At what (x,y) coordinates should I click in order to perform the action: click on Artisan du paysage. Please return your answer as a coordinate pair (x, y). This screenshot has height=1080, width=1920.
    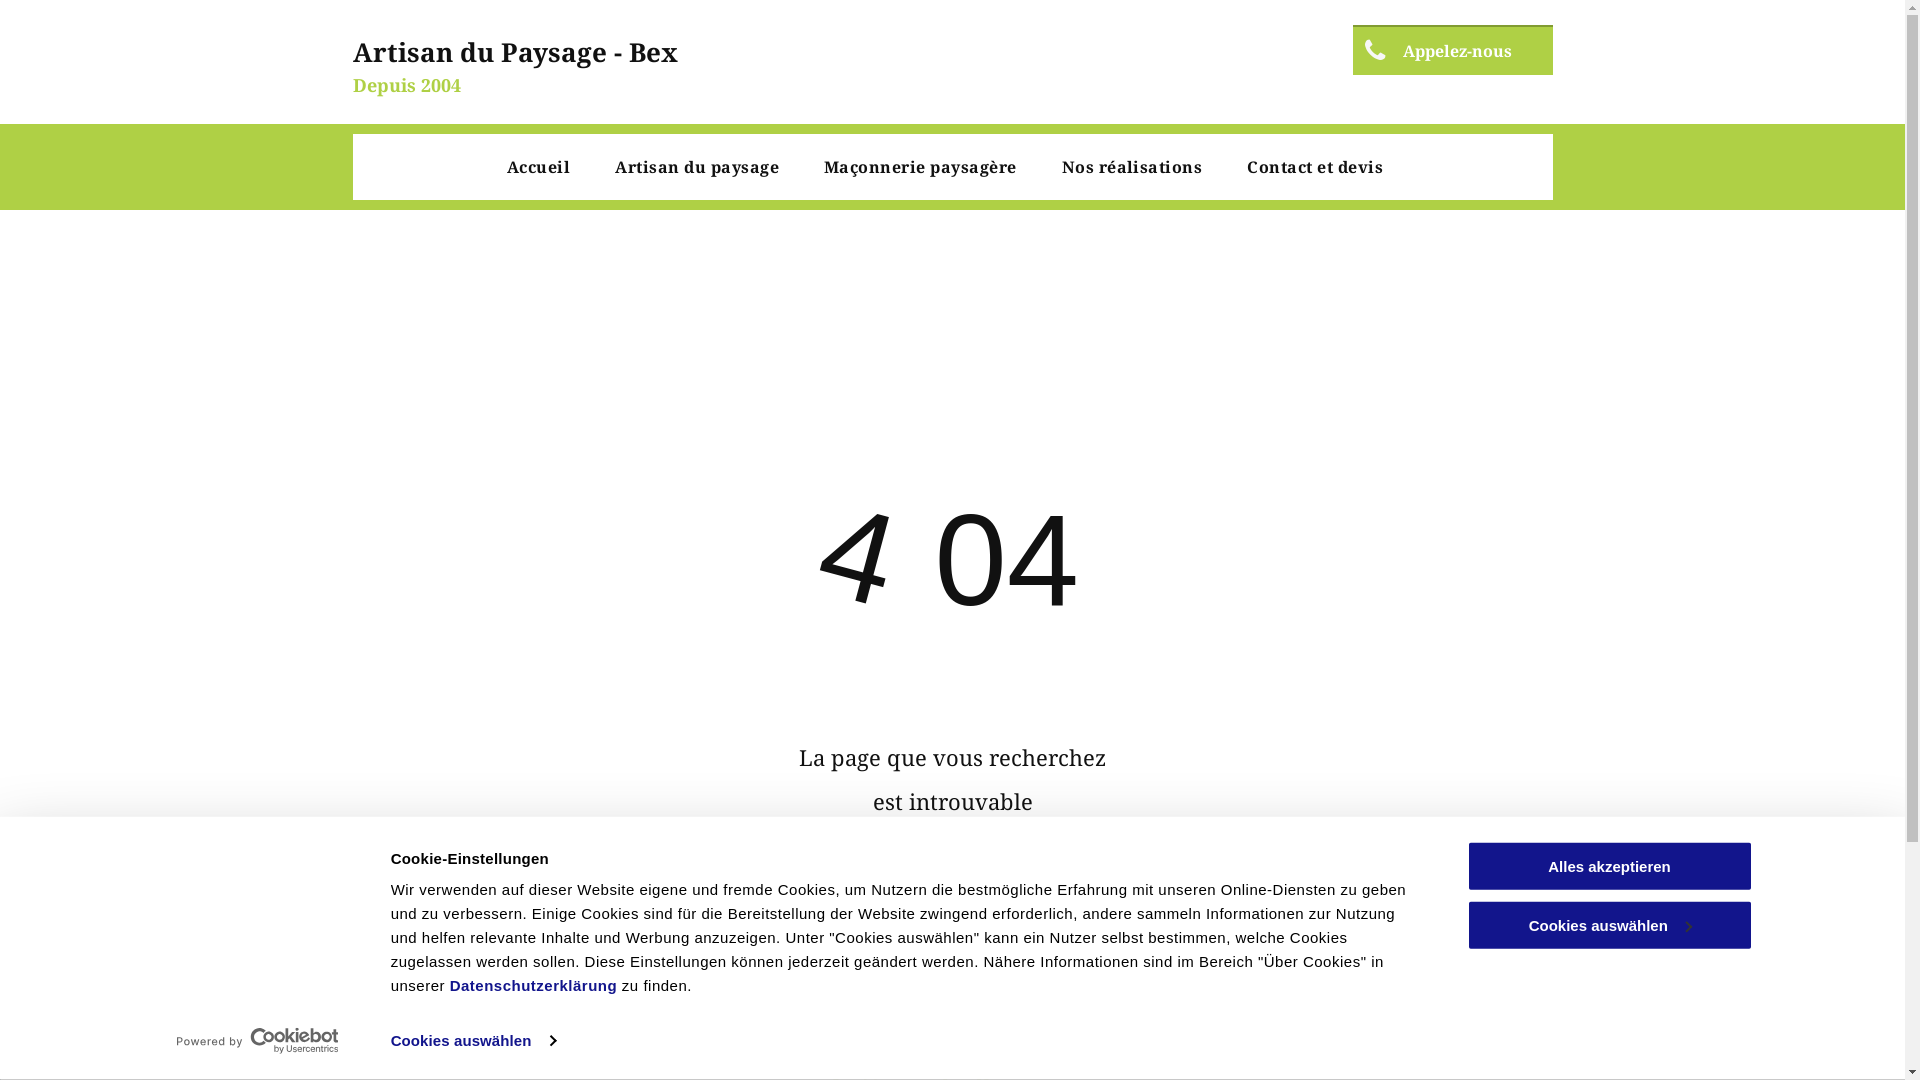
    Looking at the image, I should click on (697, 167).